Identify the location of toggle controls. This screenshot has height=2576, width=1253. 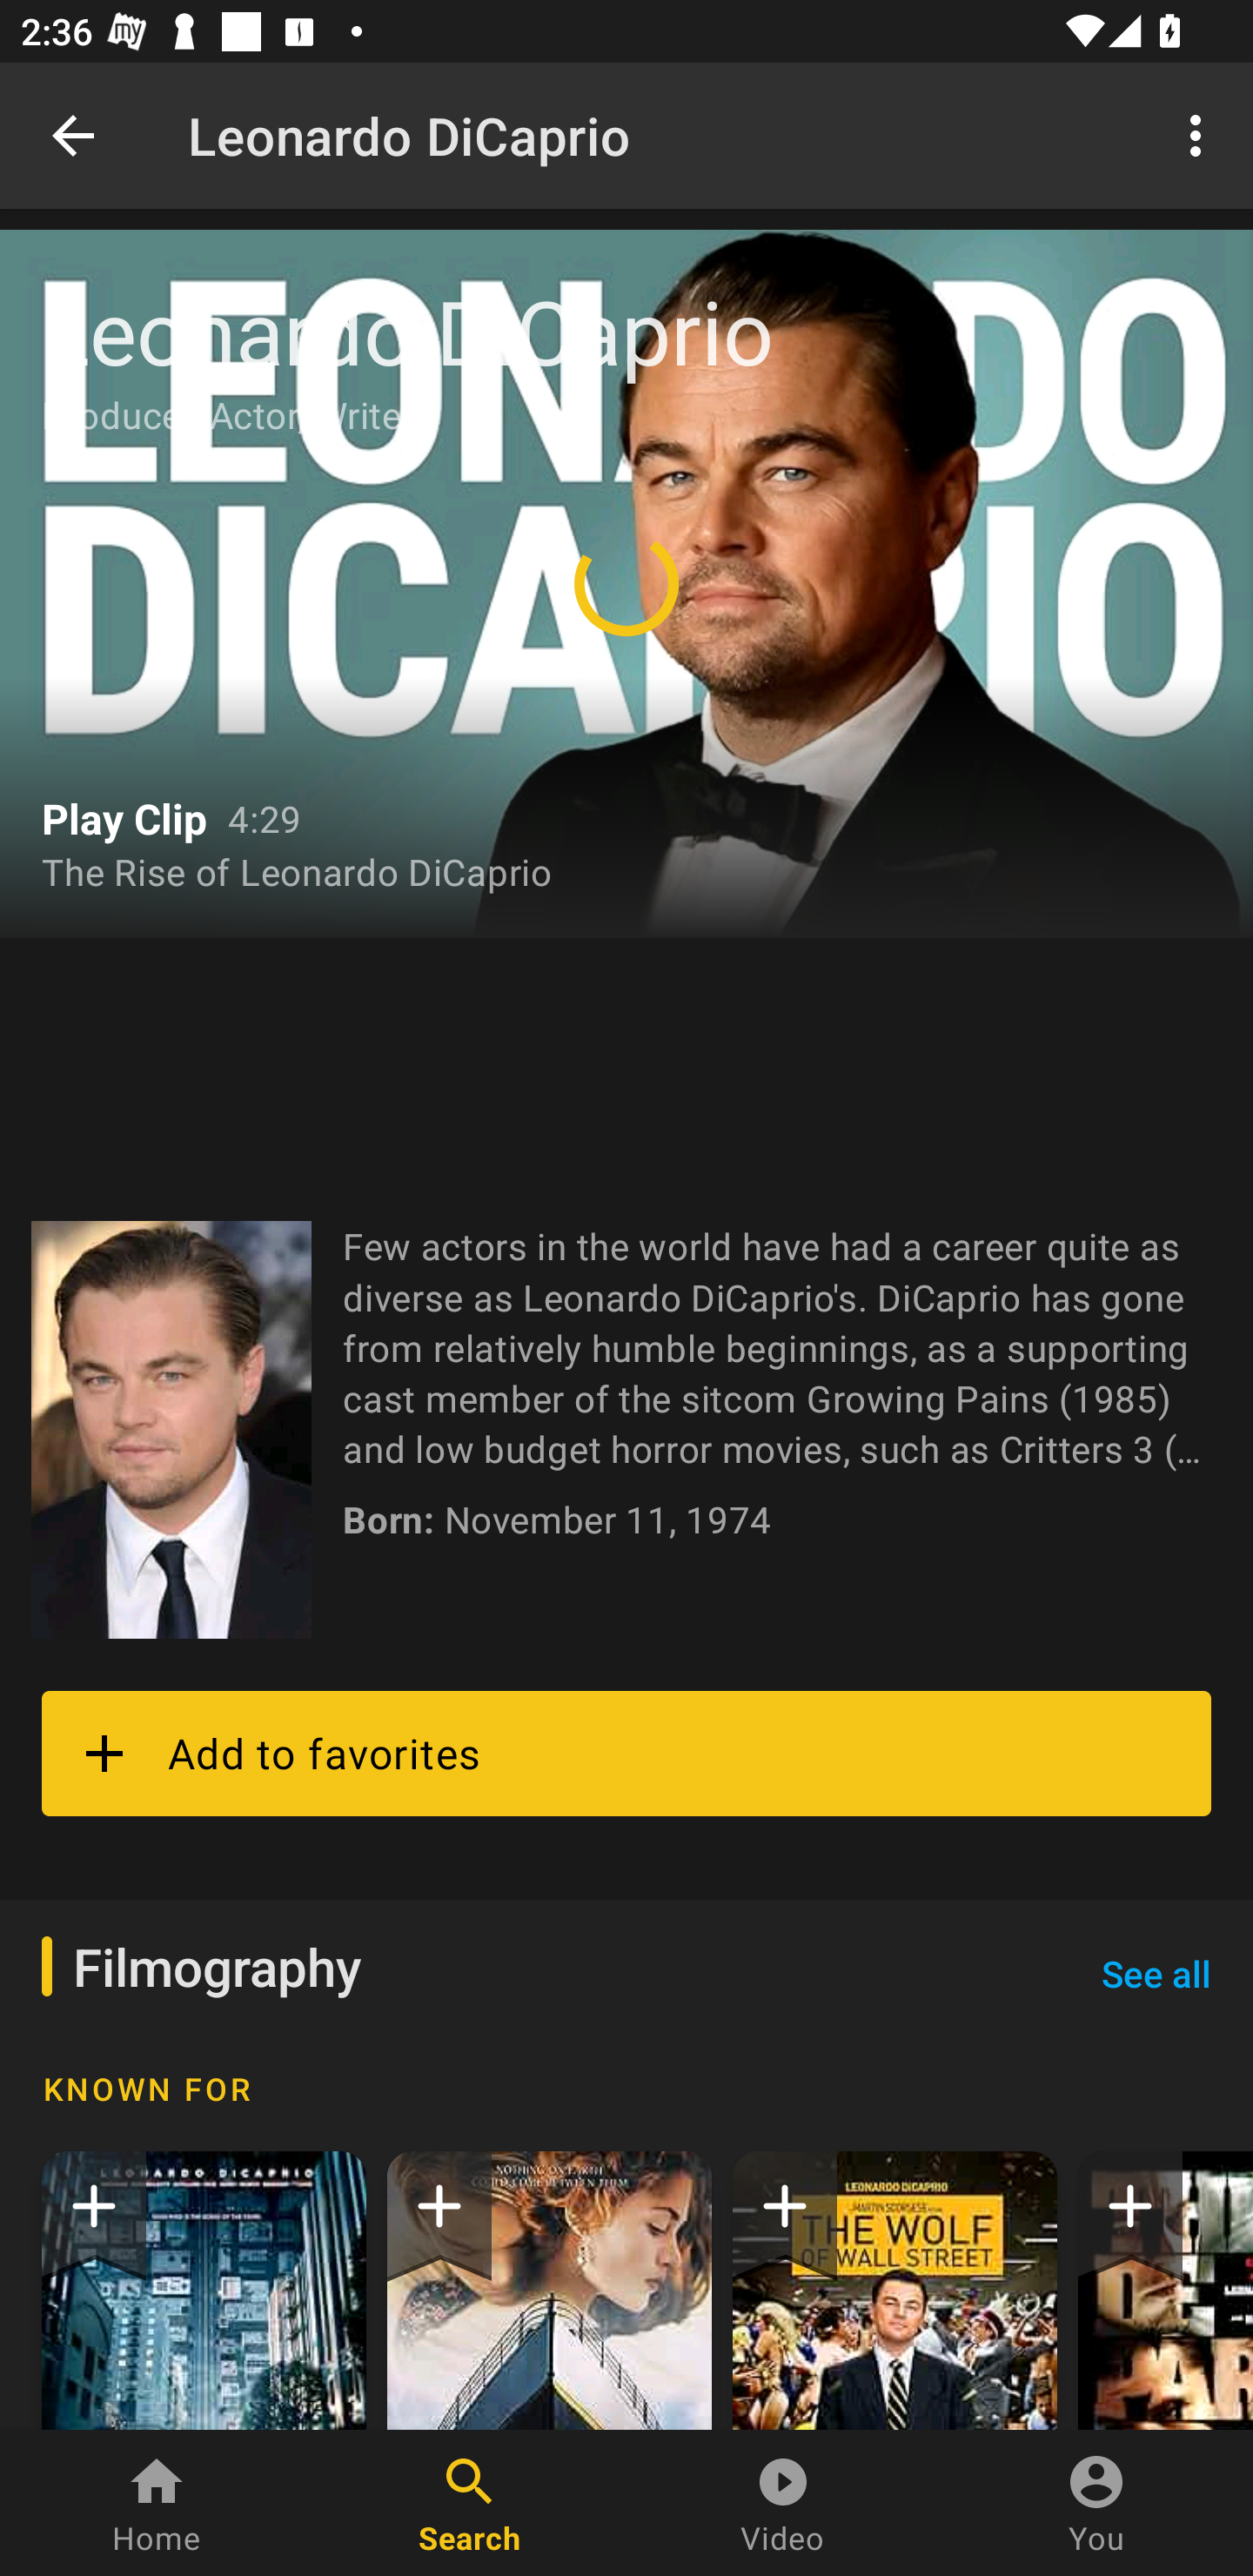
(626, 583).